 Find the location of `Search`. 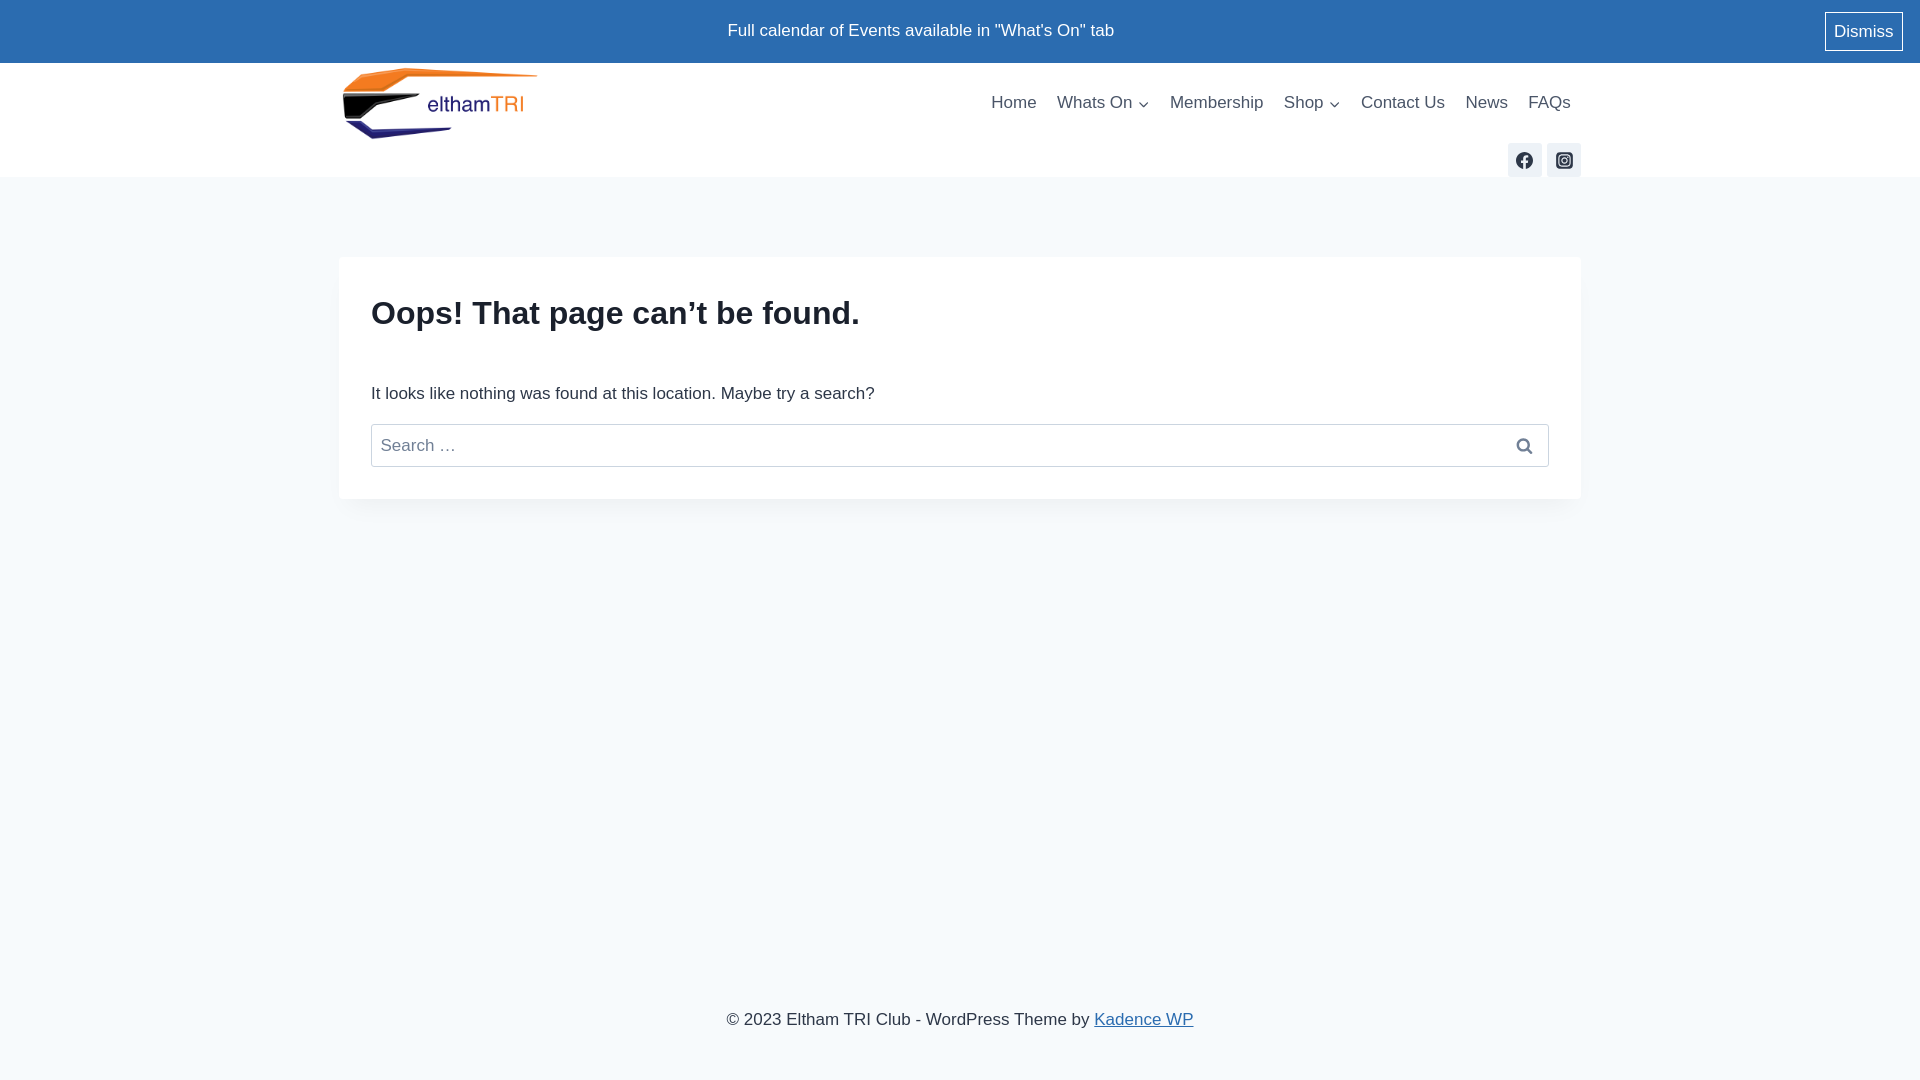

Search is located at coordinates (1524, 446).